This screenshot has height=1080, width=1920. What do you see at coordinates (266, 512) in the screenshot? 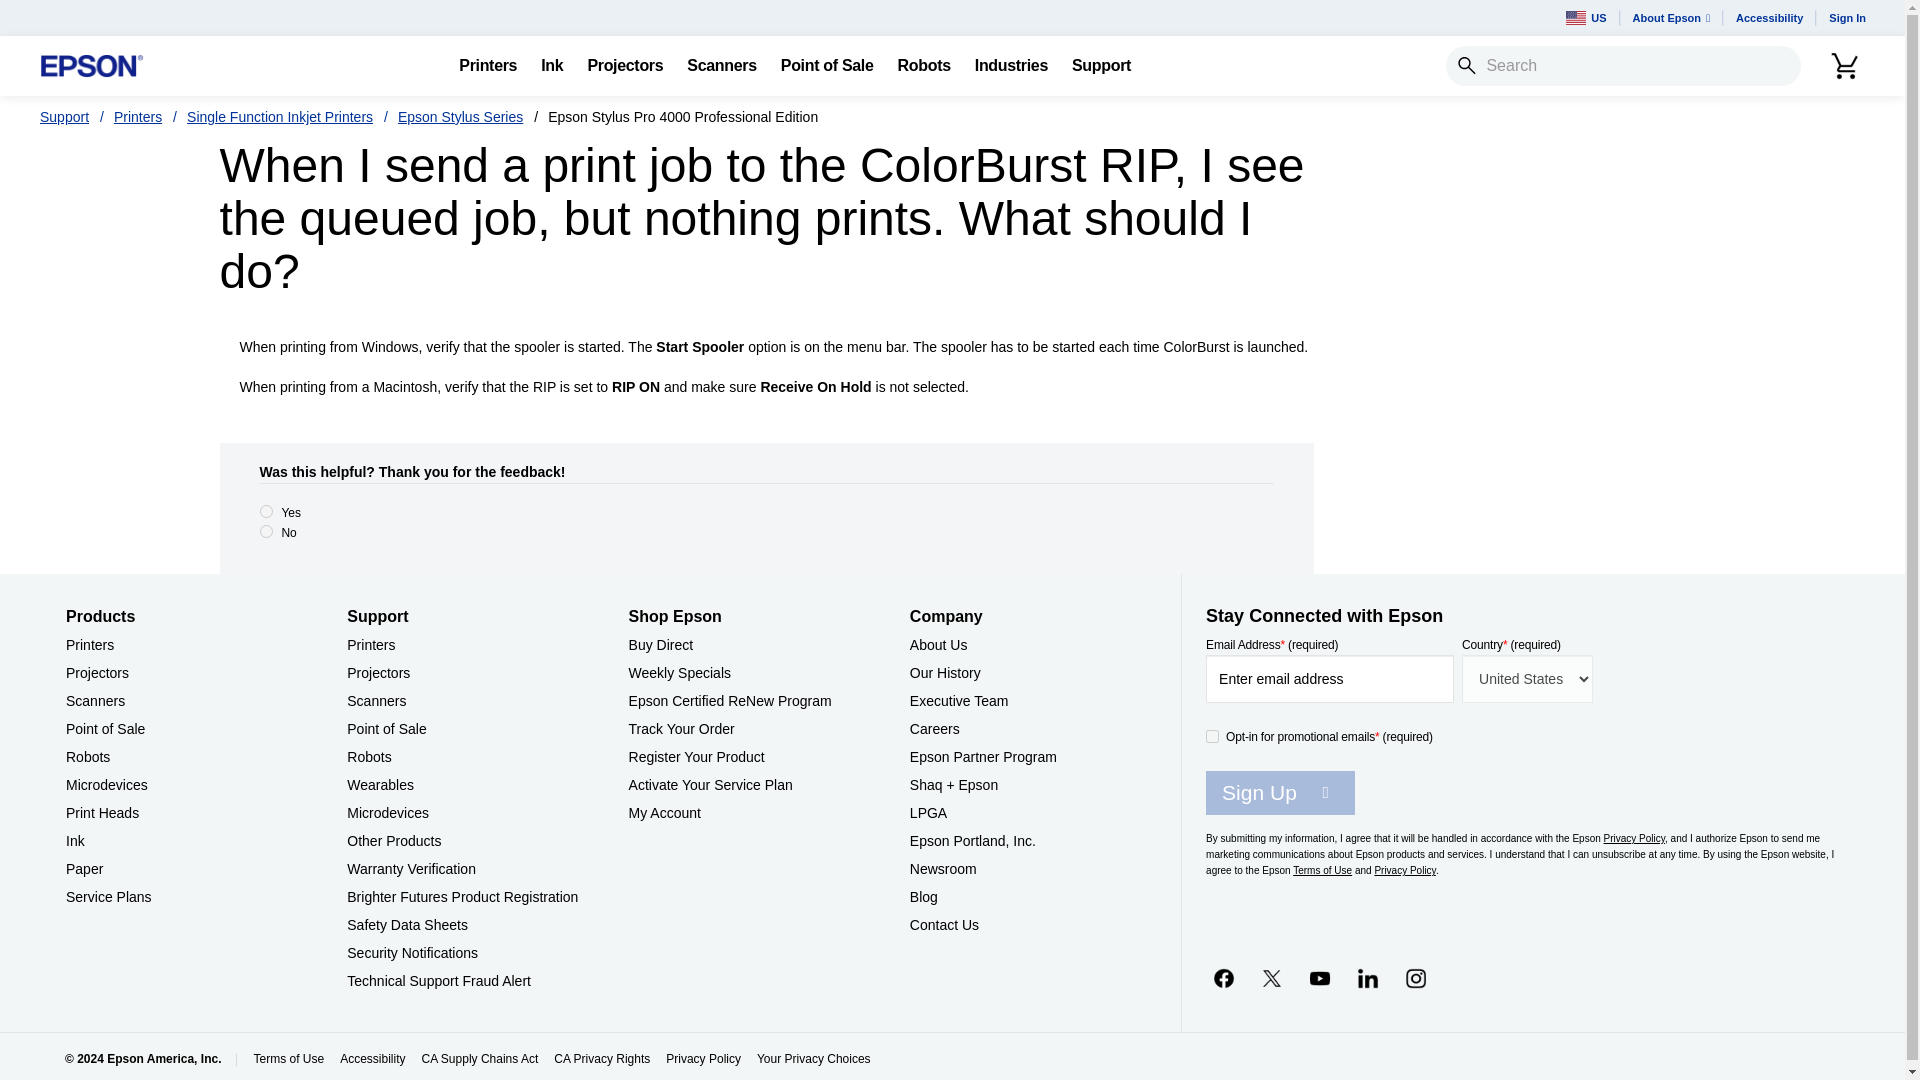
I see `yes` at bounding box center [266, 512].